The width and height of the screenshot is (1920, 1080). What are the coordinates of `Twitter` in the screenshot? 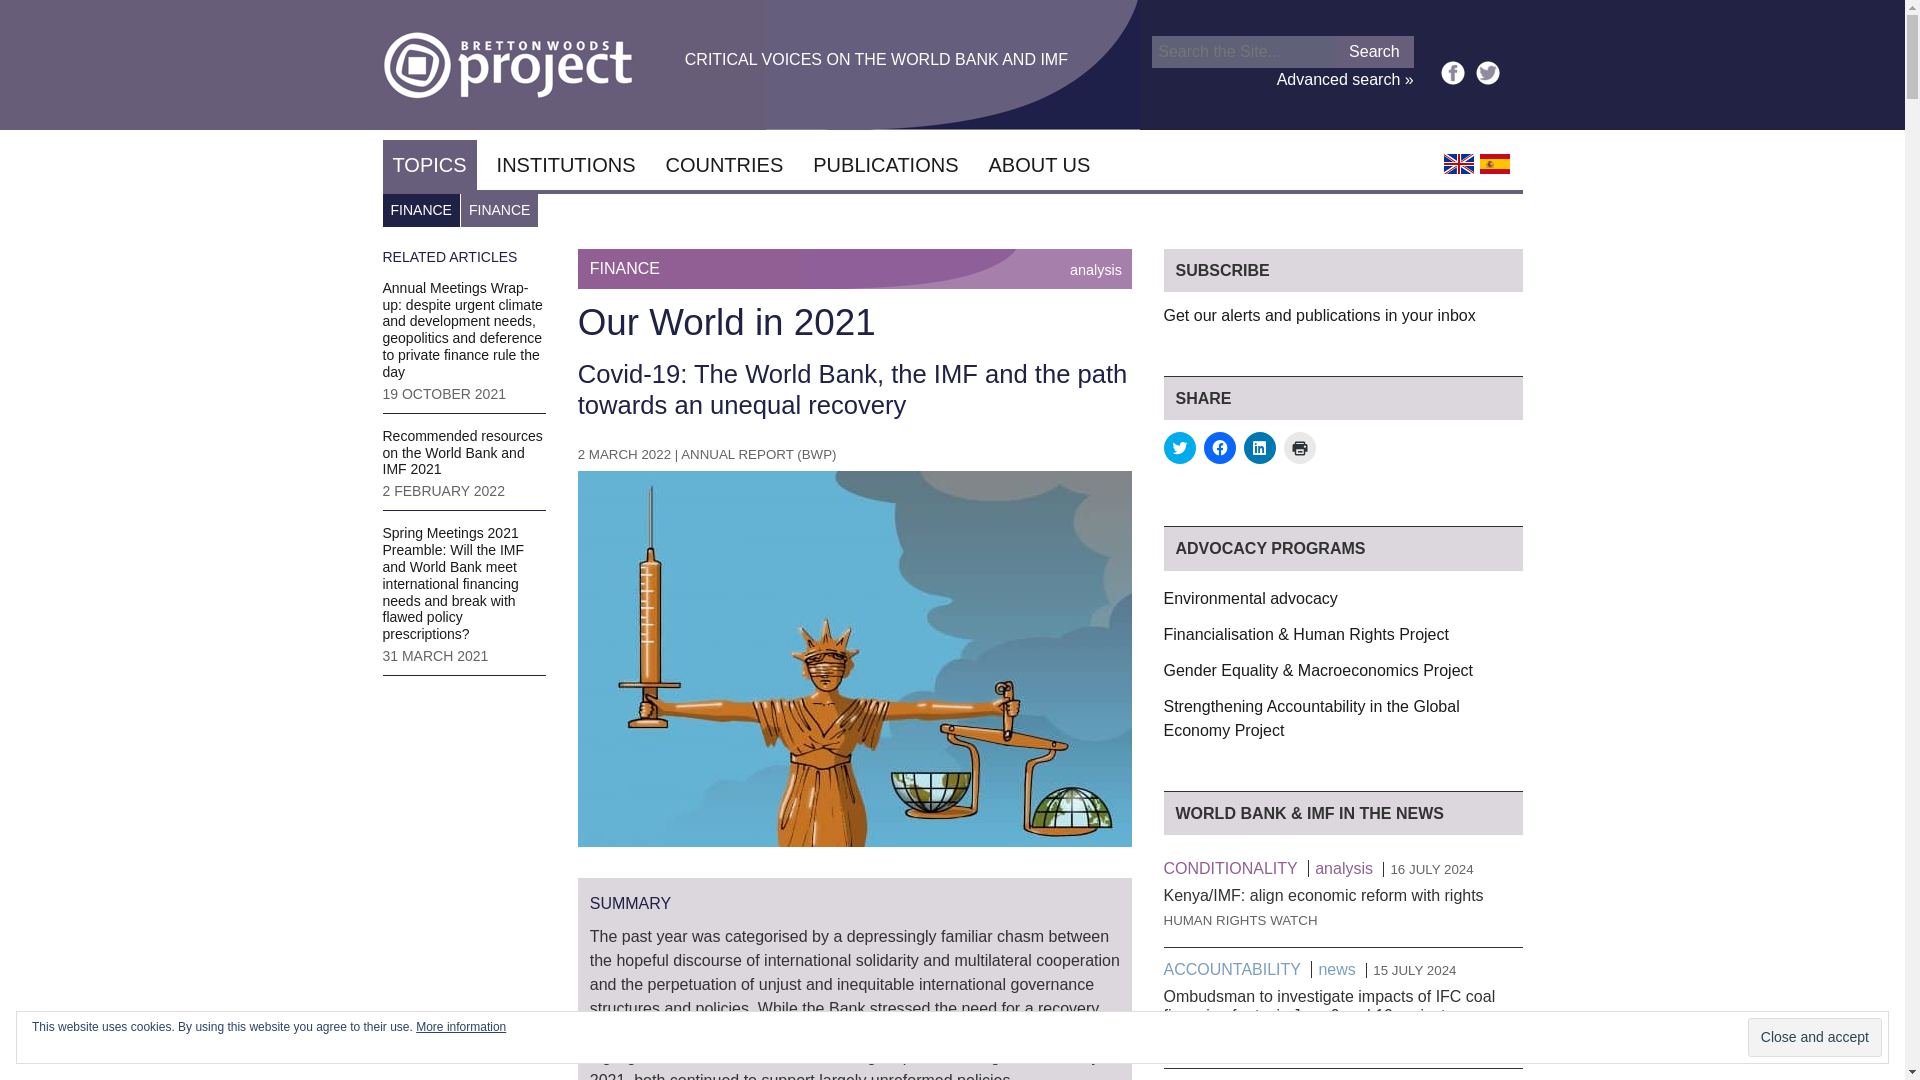 It's located at (1488, 72).